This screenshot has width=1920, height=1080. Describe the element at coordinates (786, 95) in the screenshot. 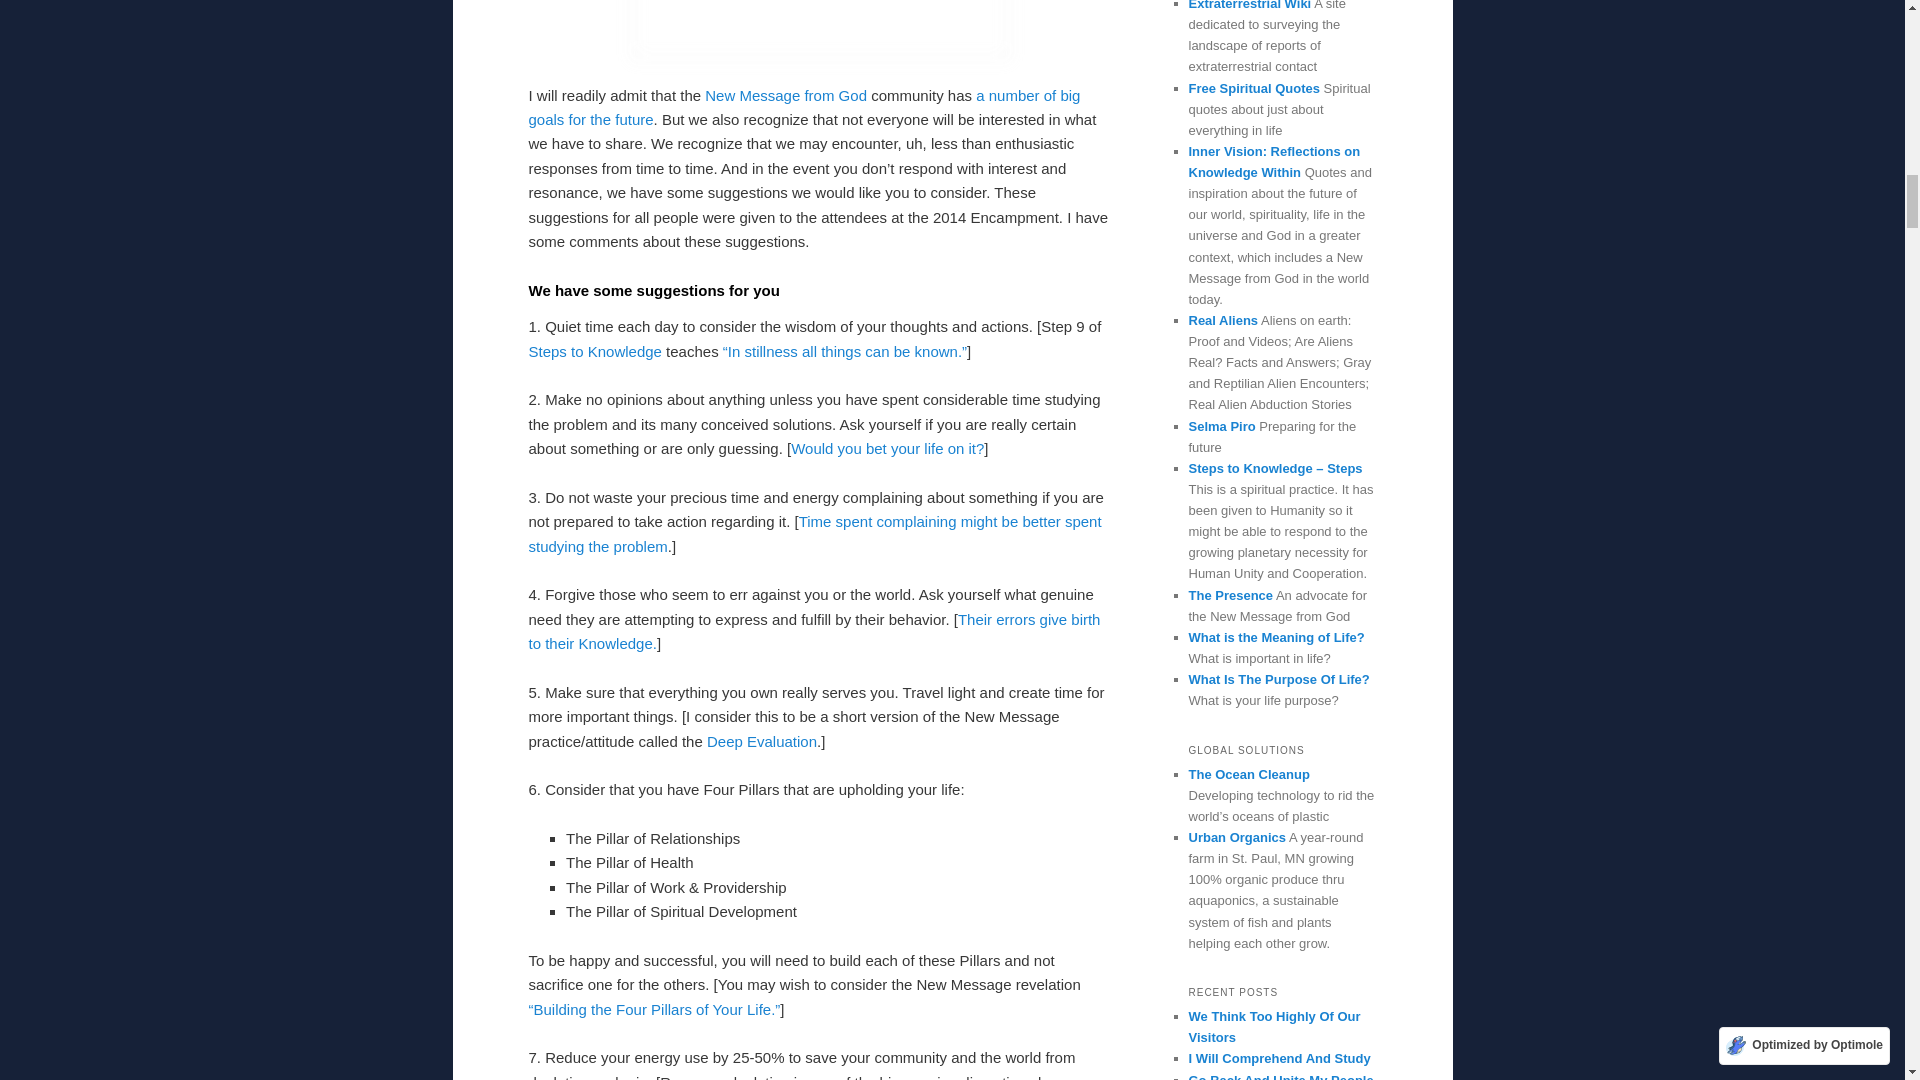

I see `The New Message from God` at that location.